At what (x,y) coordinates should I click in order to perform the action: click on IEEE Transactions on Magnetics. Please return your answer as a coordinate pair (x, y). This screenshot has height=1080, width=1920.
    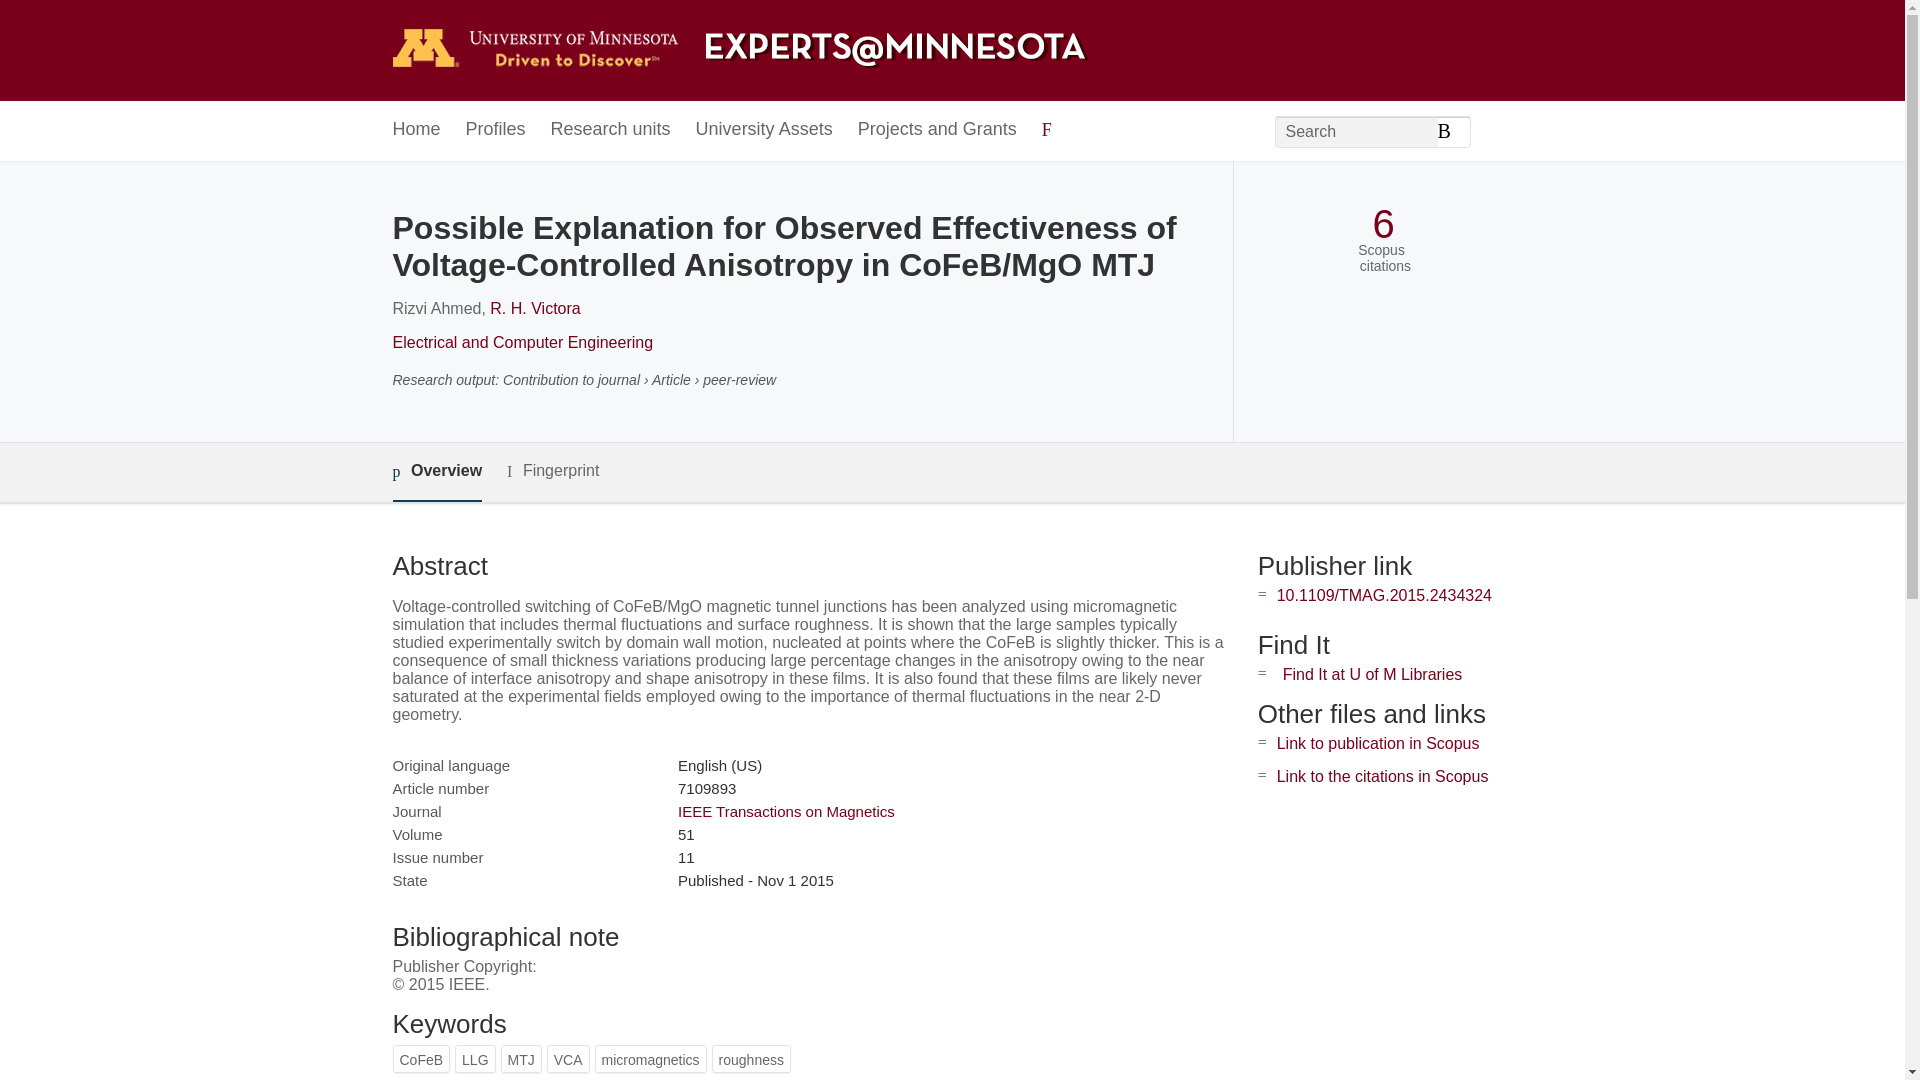
    Looking at the image, I should click on (786, 811).